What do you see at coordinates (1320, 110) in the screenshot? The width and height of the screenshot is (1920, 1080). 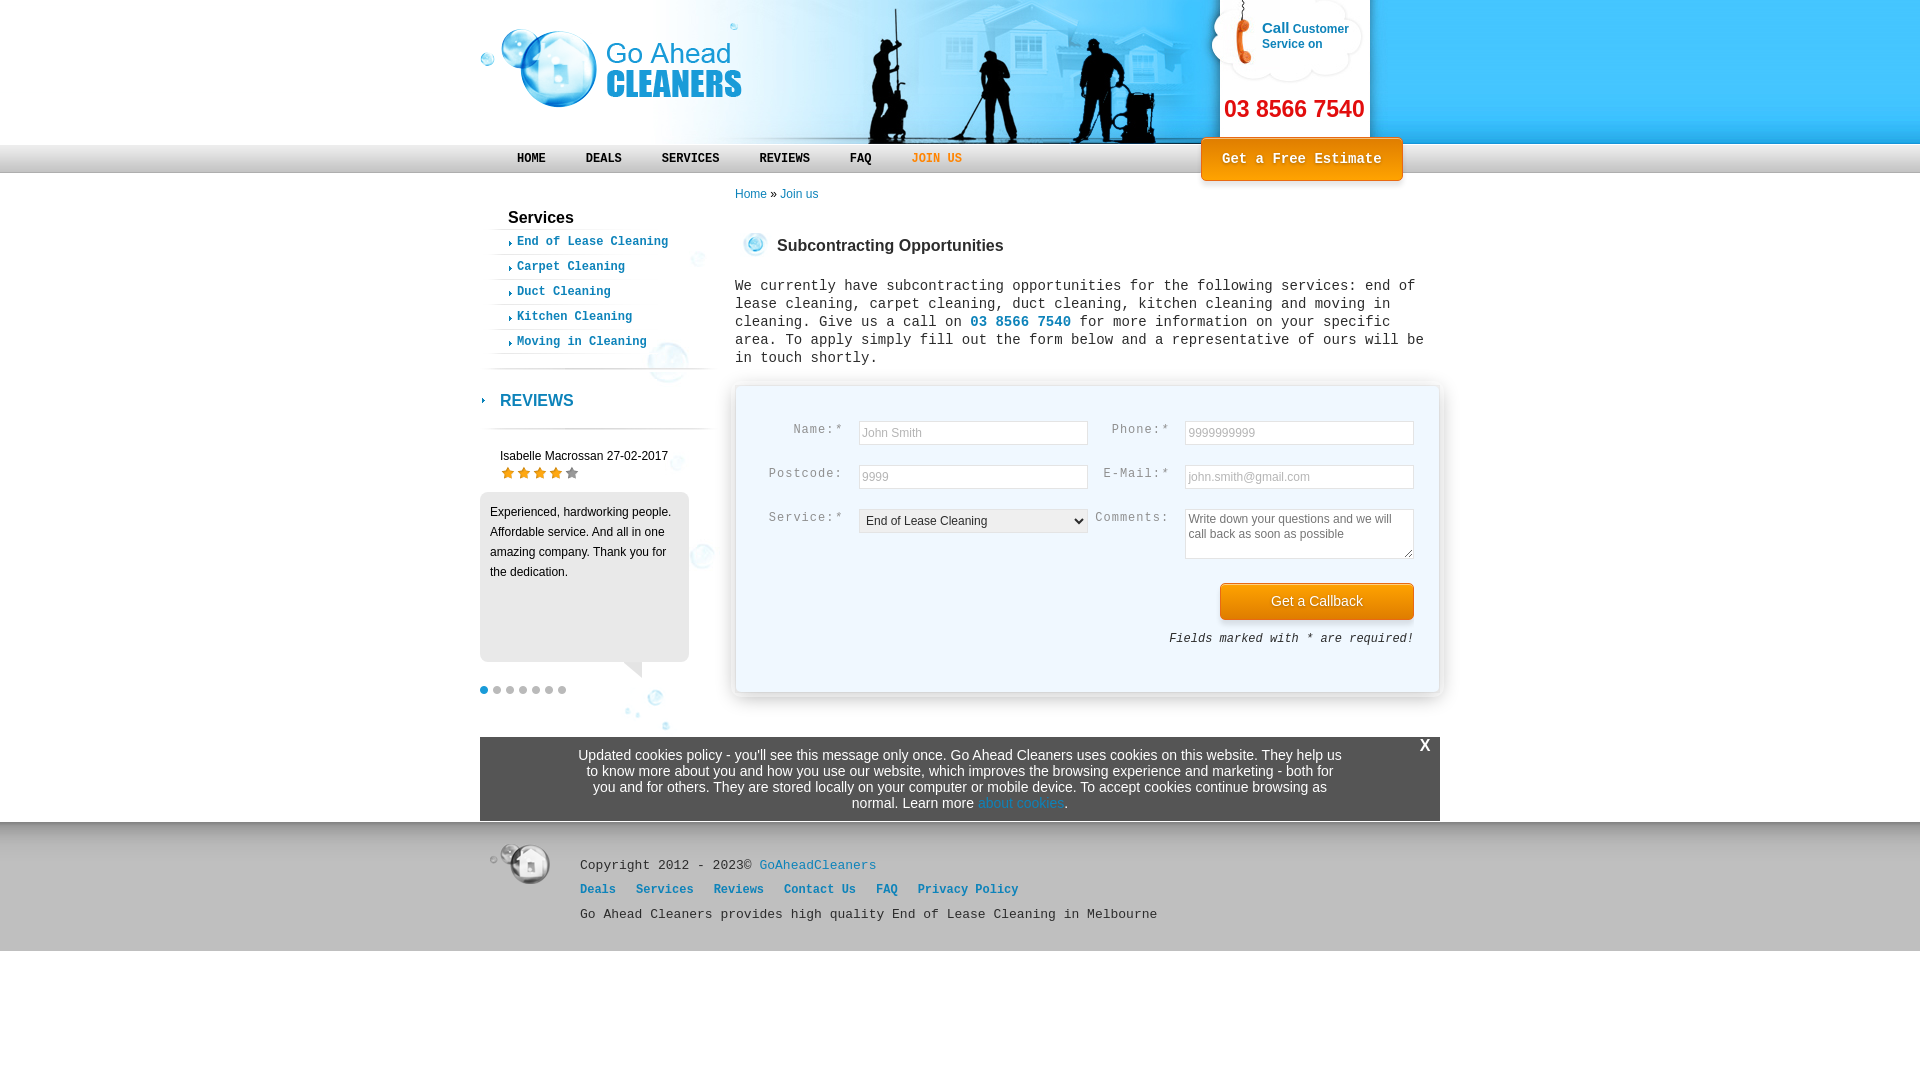 I see `03 8566 7540` at bounding box center [1320, 110].